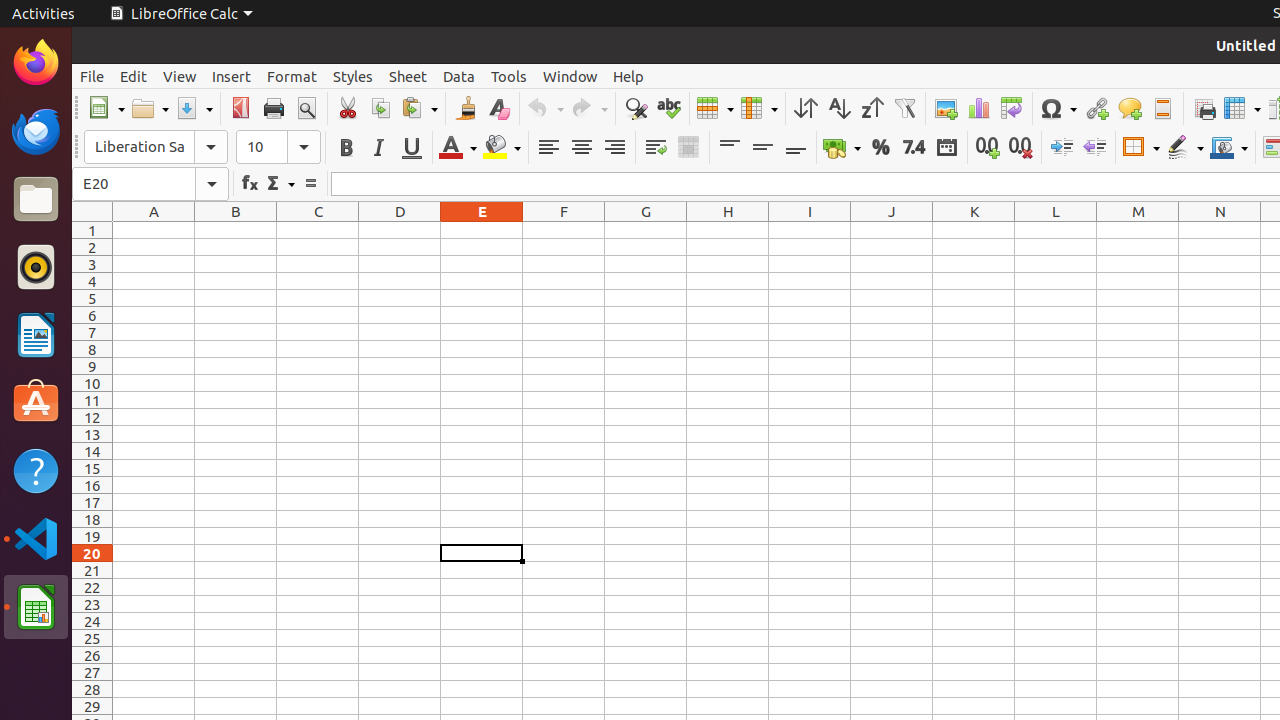 The height and width of the screenshot is (720, 1280). Describe the element at coordinates (636, 108) in the screenshot. I see `Find & Replace` at that location.